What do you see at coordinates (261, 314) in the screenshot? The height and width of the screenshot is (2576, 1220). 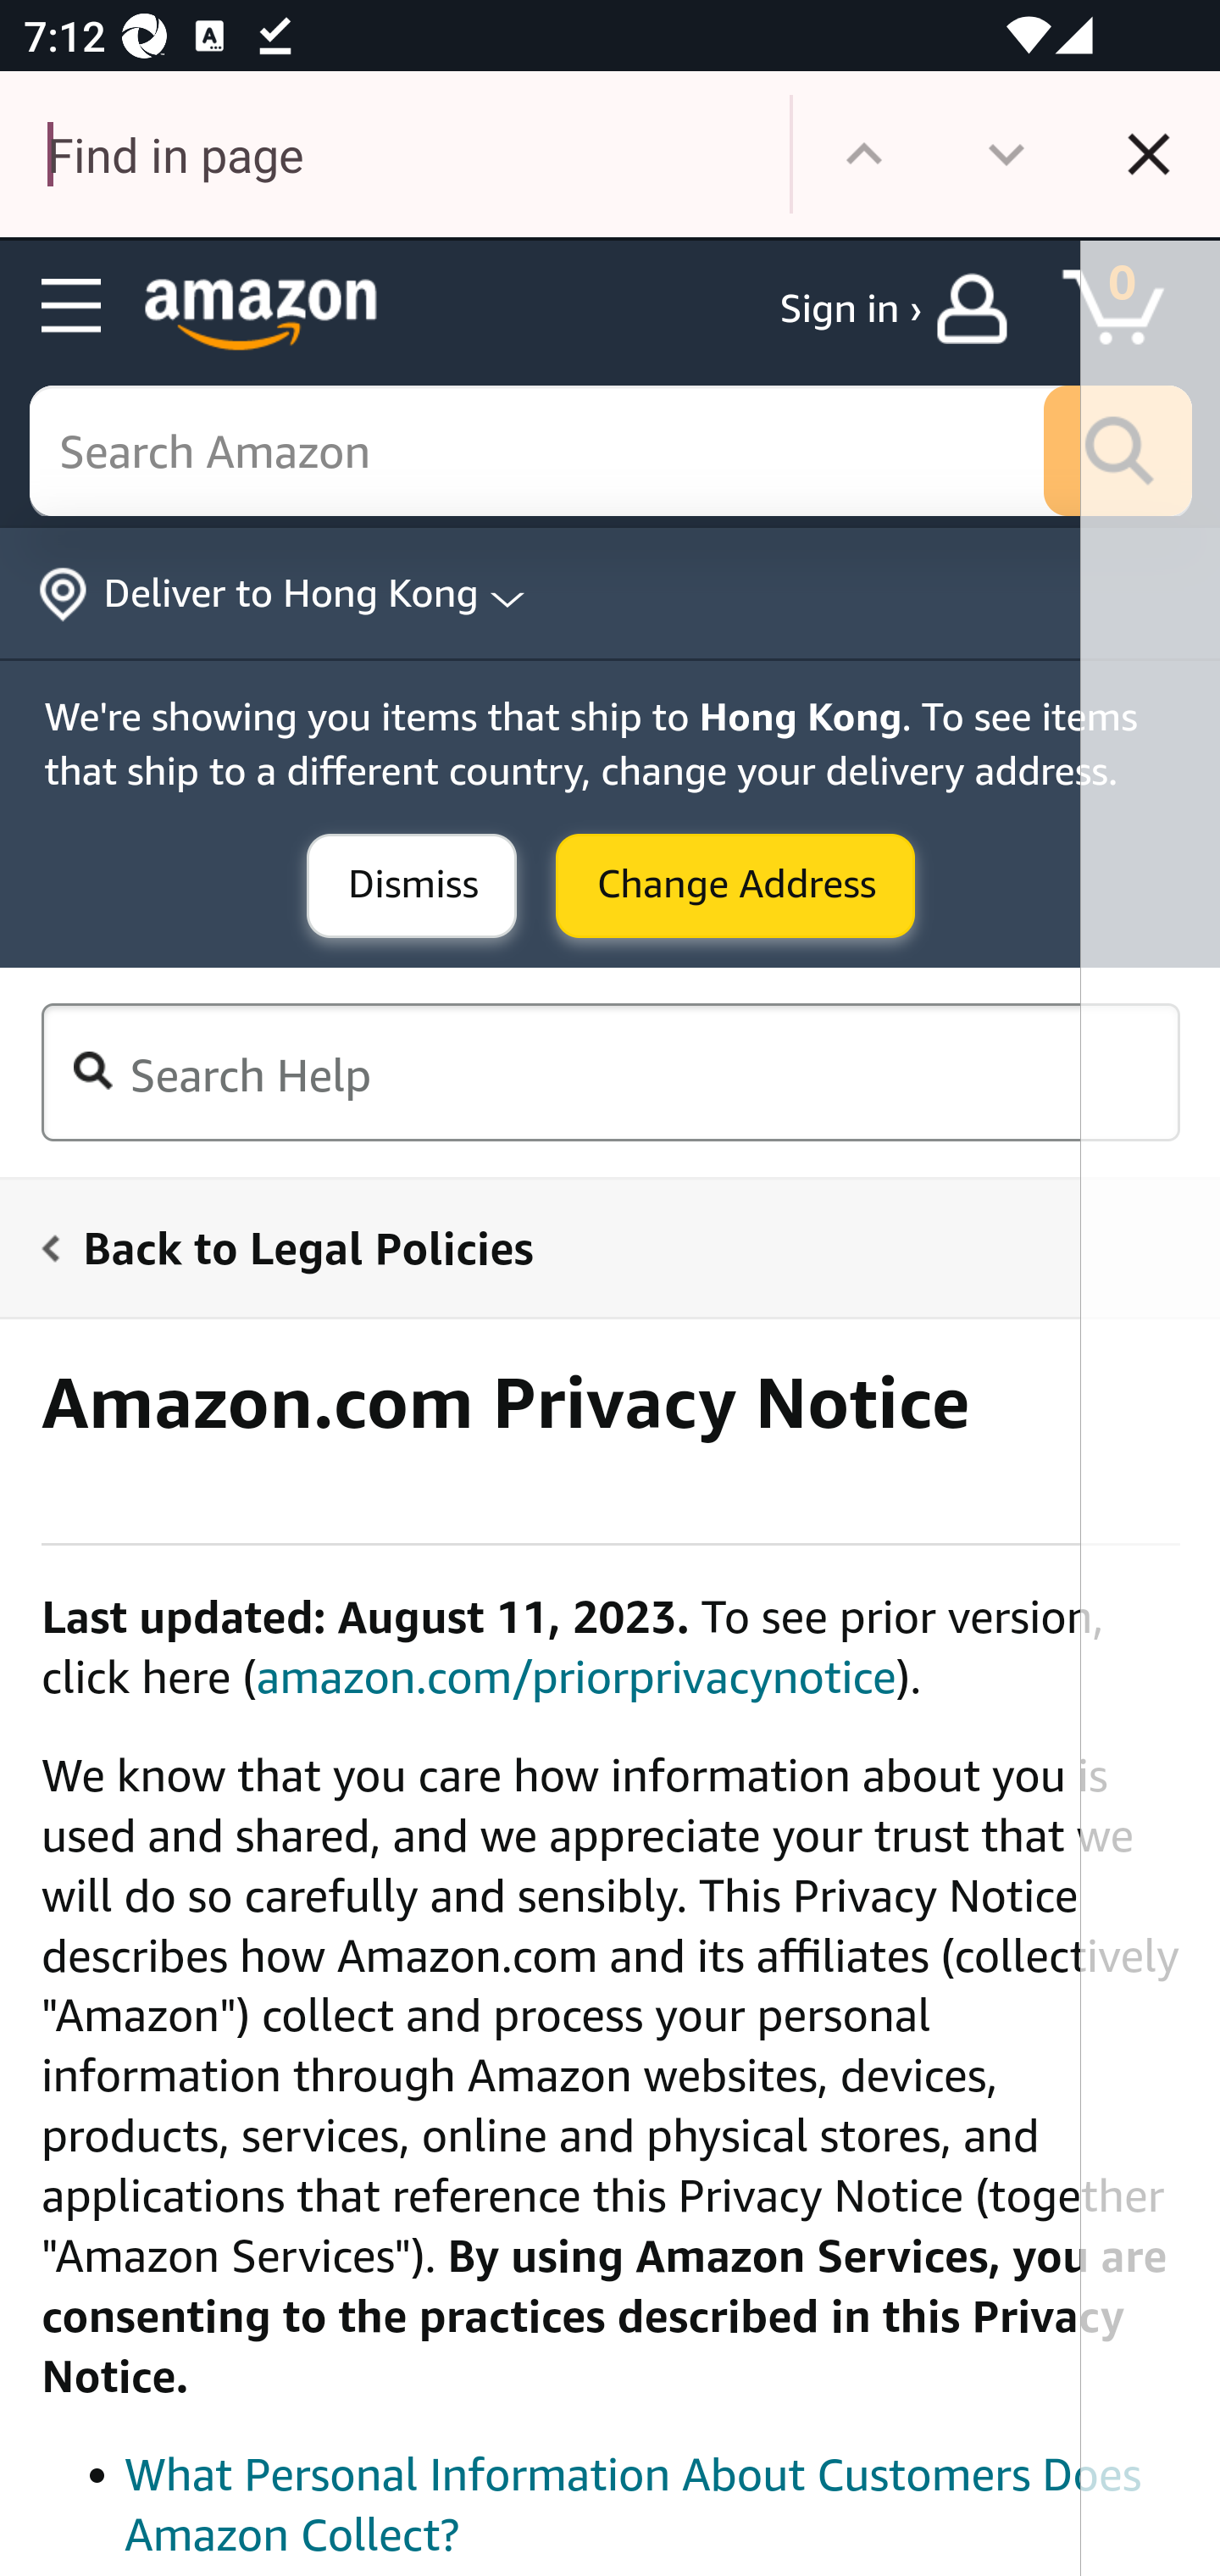 I see `Amazon` at bounding box center [261, 314].